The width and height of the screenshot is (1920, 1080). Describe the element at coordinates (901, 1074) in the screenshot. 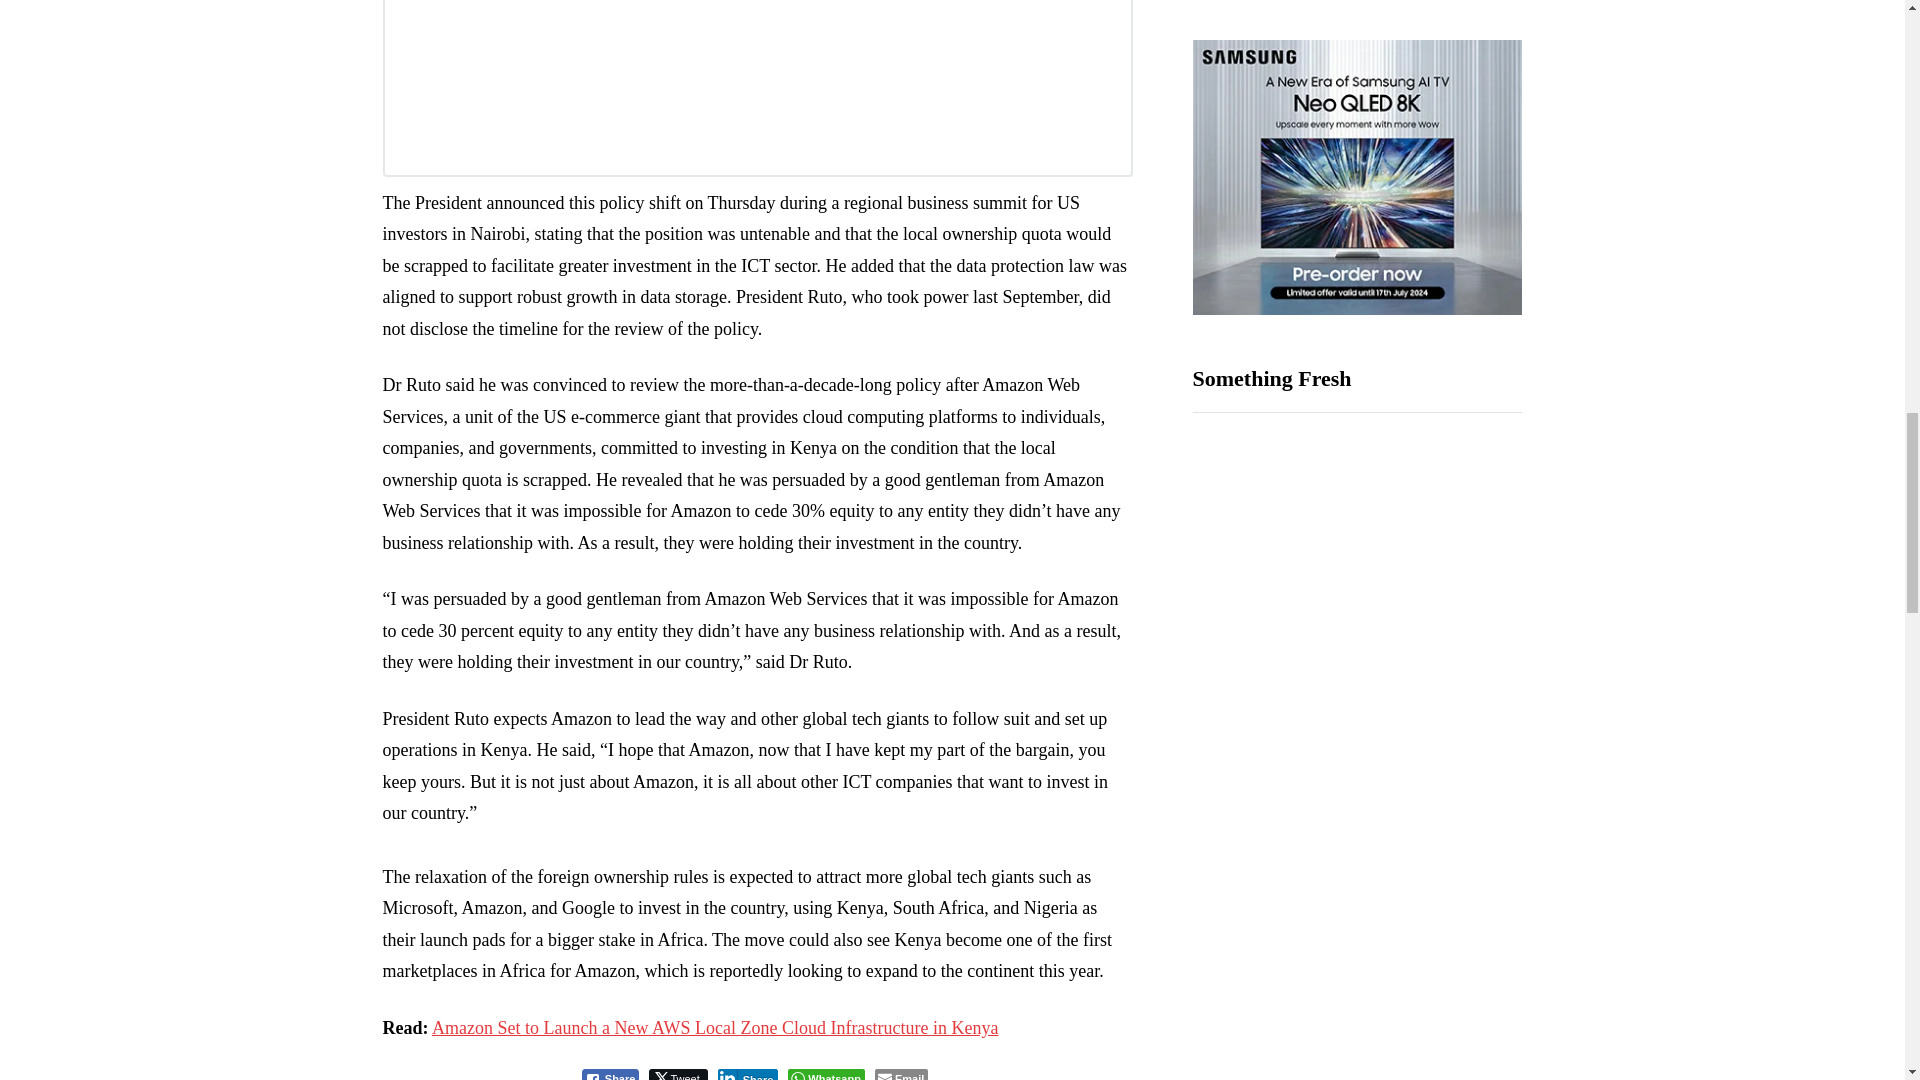

I see `Email` at that location.